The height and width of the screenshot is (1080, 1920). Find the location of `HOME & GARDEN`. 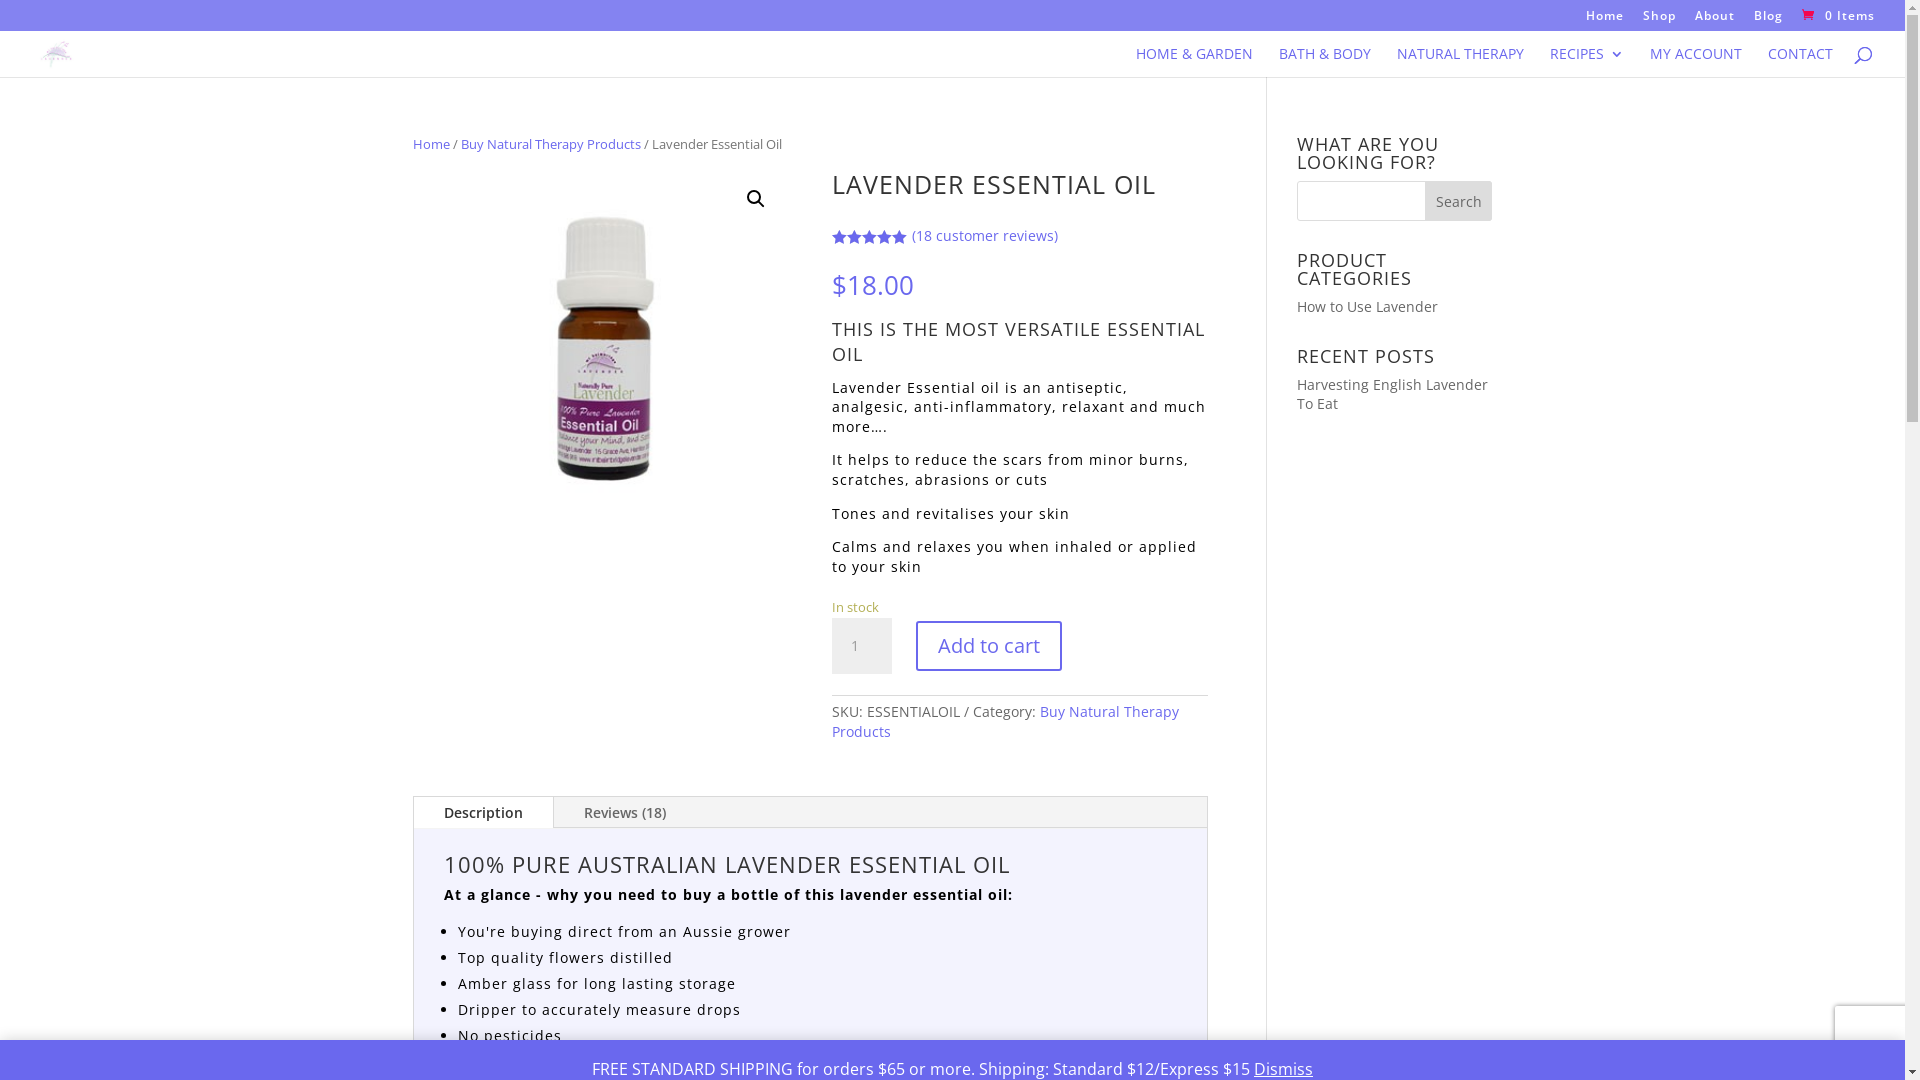

HOME & GARDEN is located at coordinates (1194, 62).